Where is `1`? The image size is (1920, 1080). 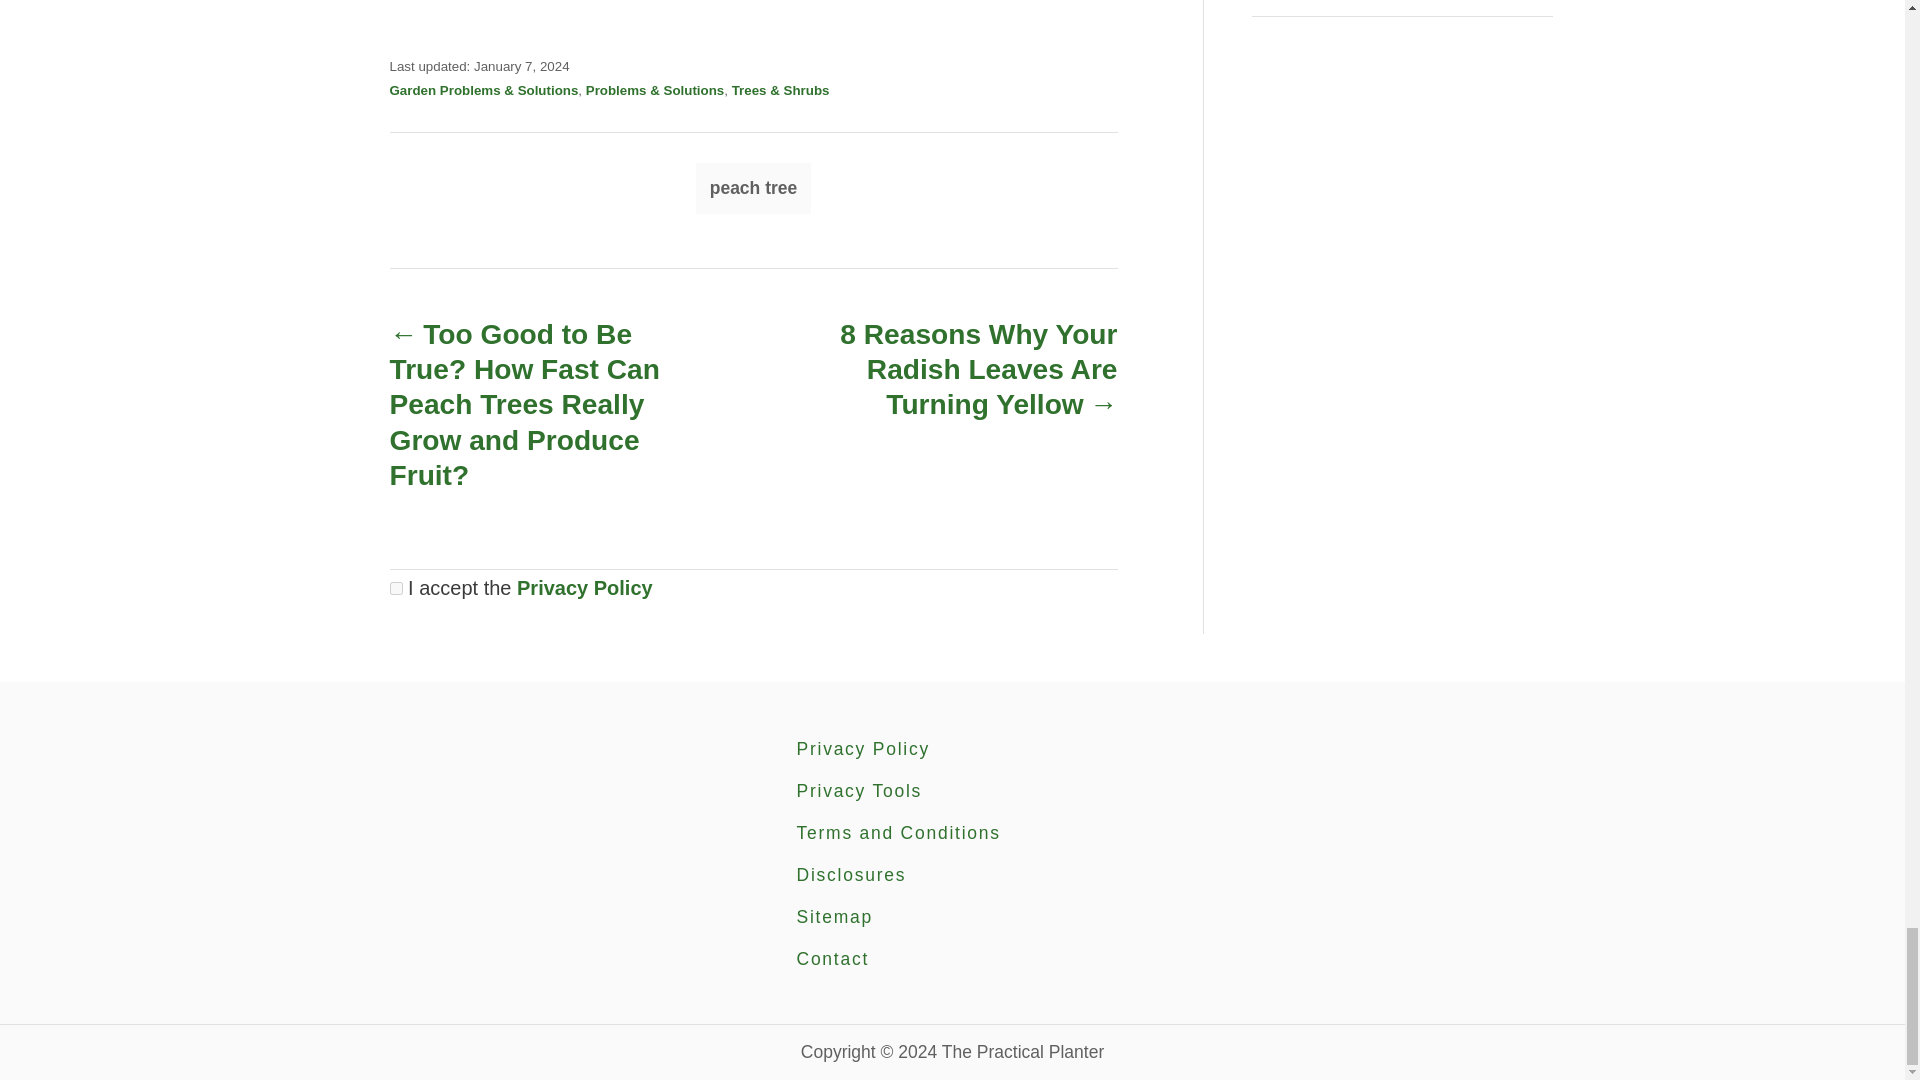
1 is located at coordinates (396, 588).